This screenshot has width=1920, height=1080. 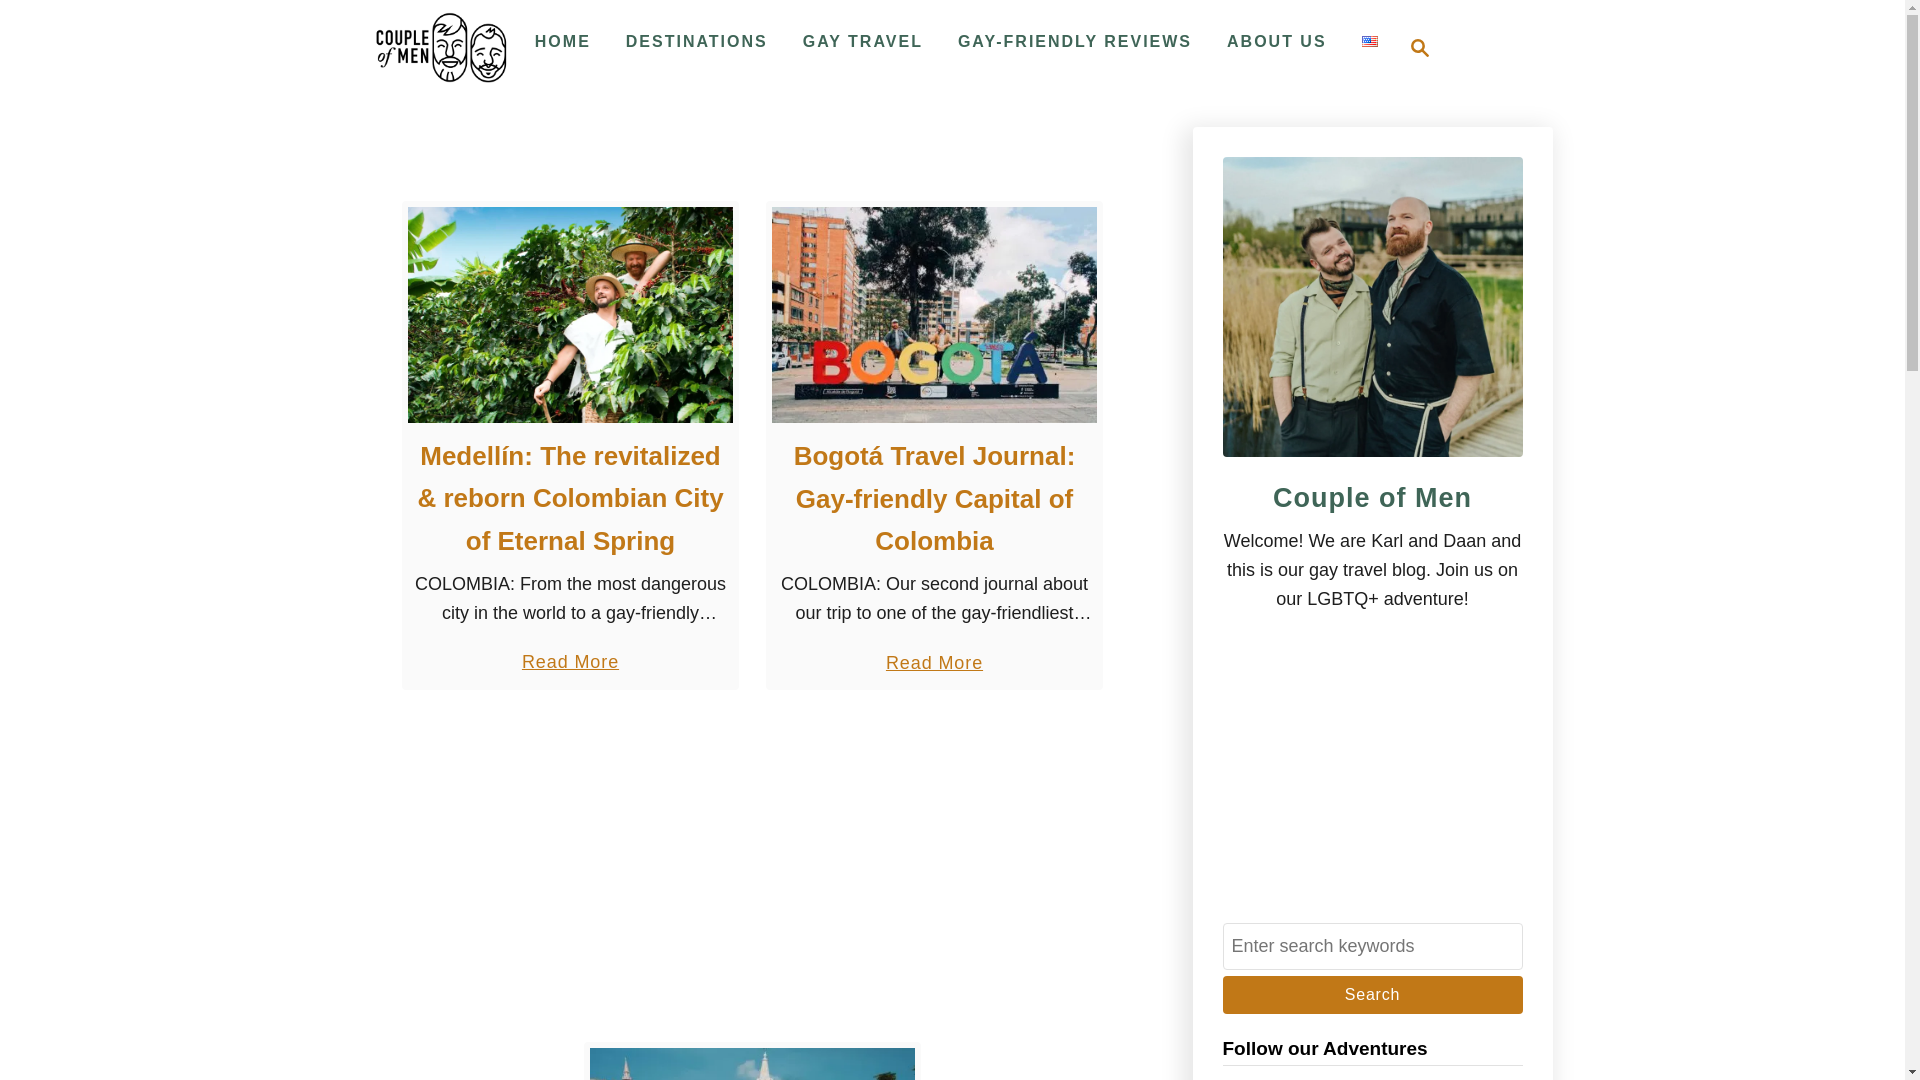 I want to click on Follow on Facebook, so click(x=1414, y=48).